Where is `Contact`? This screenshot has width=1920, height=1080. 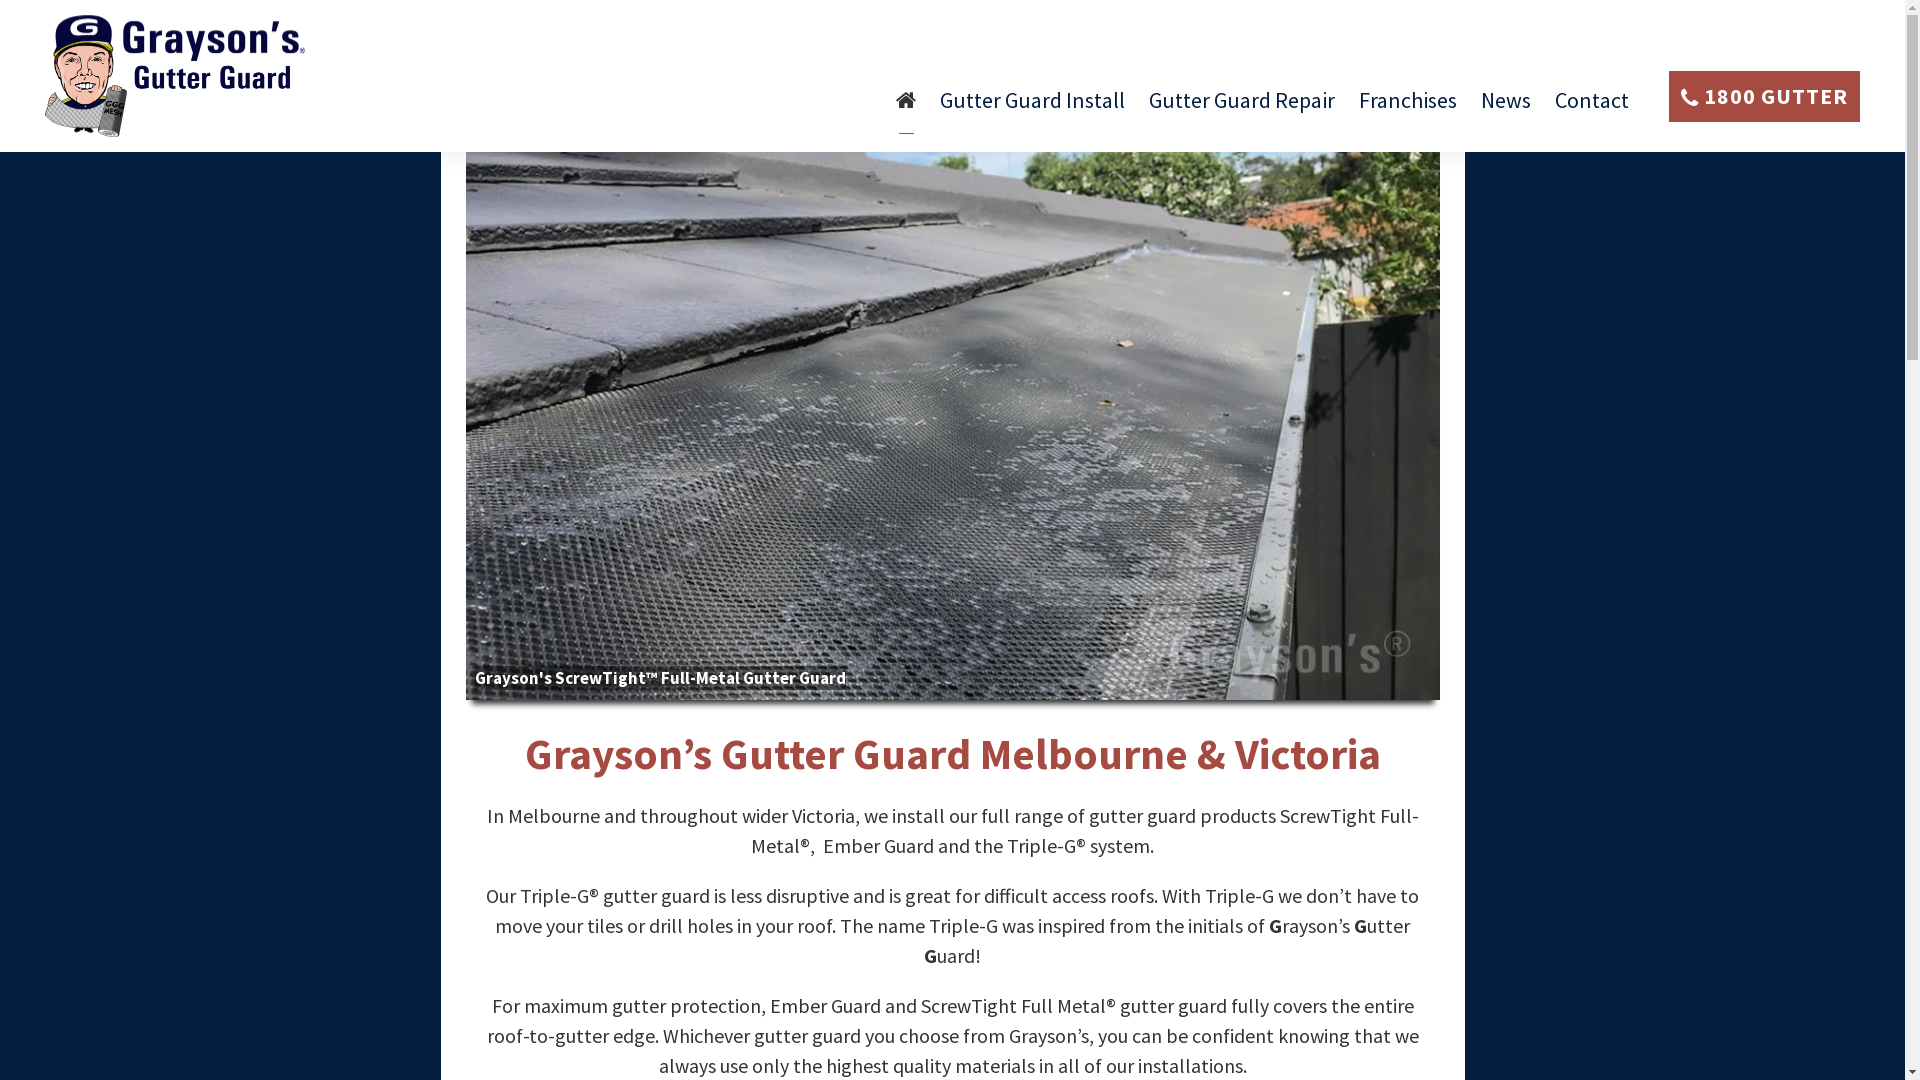
Contact is located at coordinates (1592, 109).